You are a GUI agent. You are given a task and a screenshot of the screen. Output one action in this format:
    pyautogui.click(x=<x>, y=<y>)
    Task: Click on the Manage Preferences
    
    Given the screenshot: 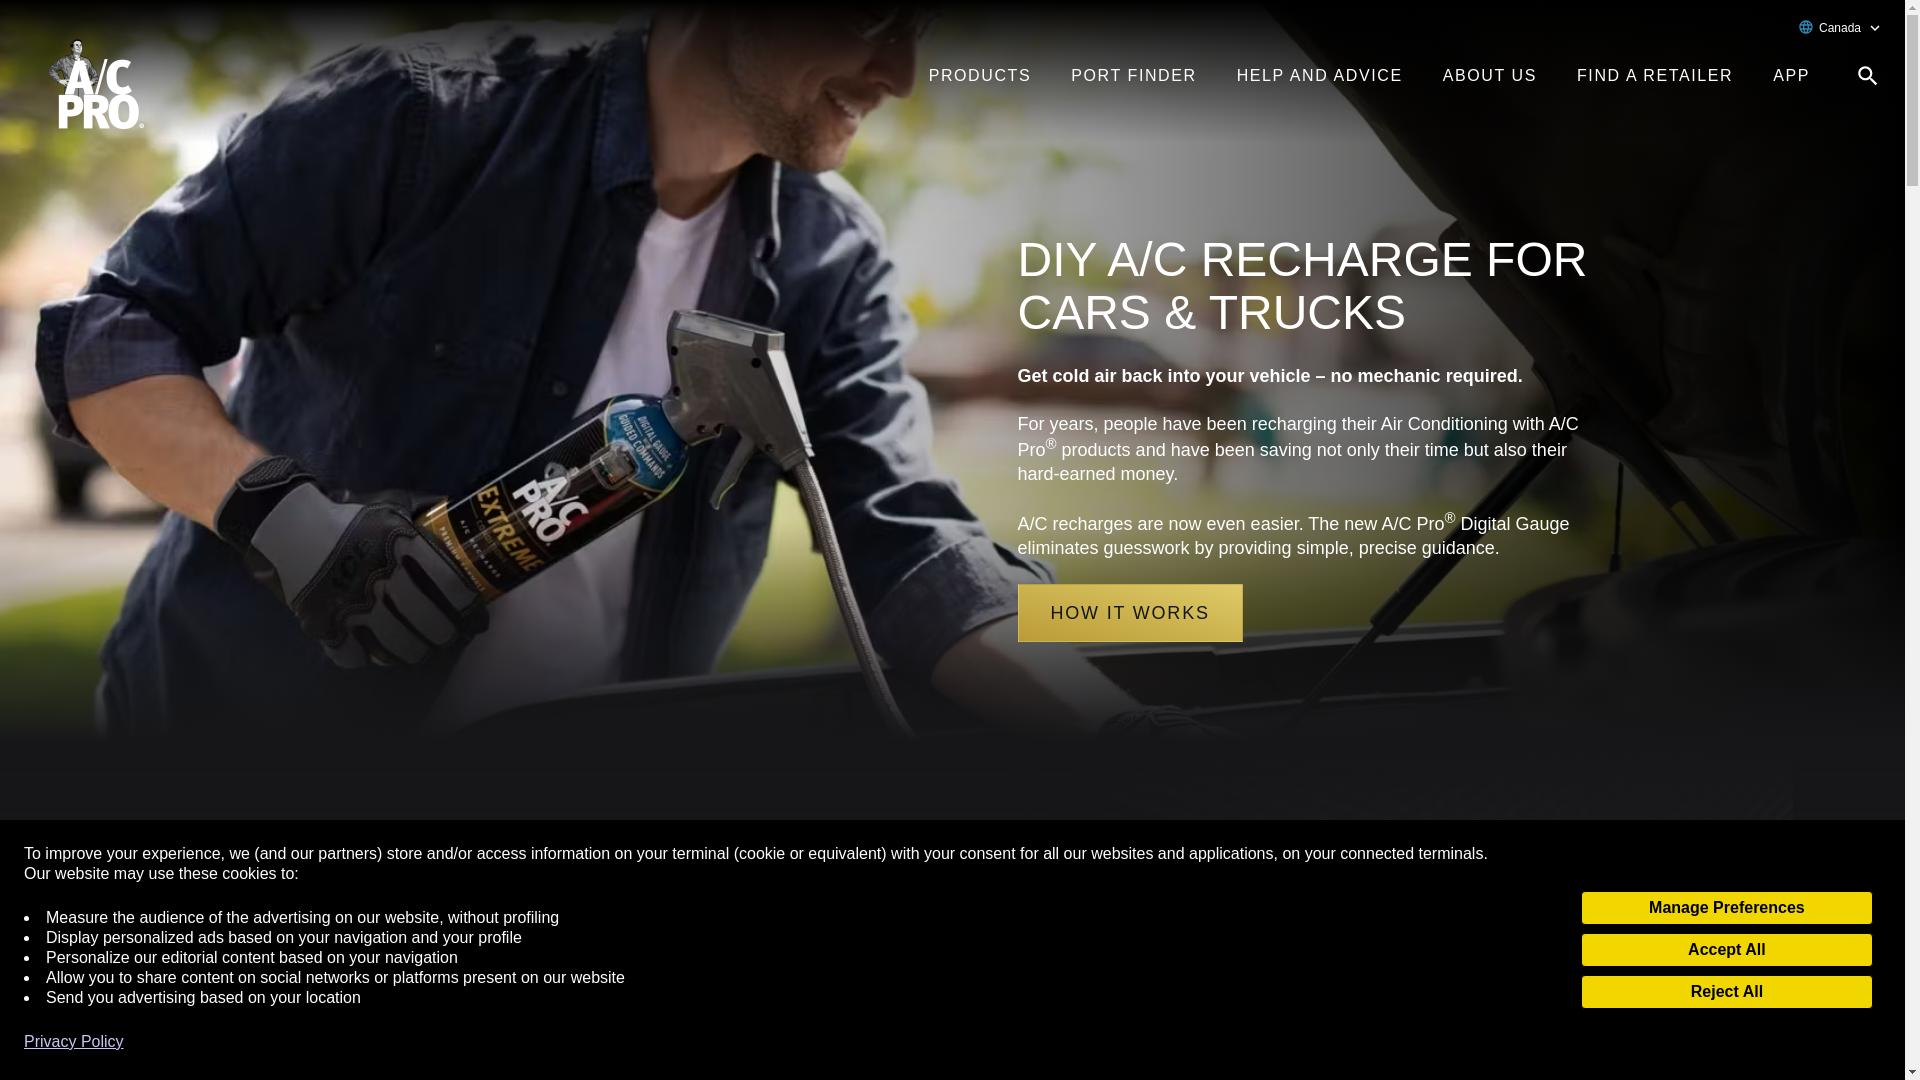 What is the action you would take?
    pyautogui.click(x=1726, y=908)
    